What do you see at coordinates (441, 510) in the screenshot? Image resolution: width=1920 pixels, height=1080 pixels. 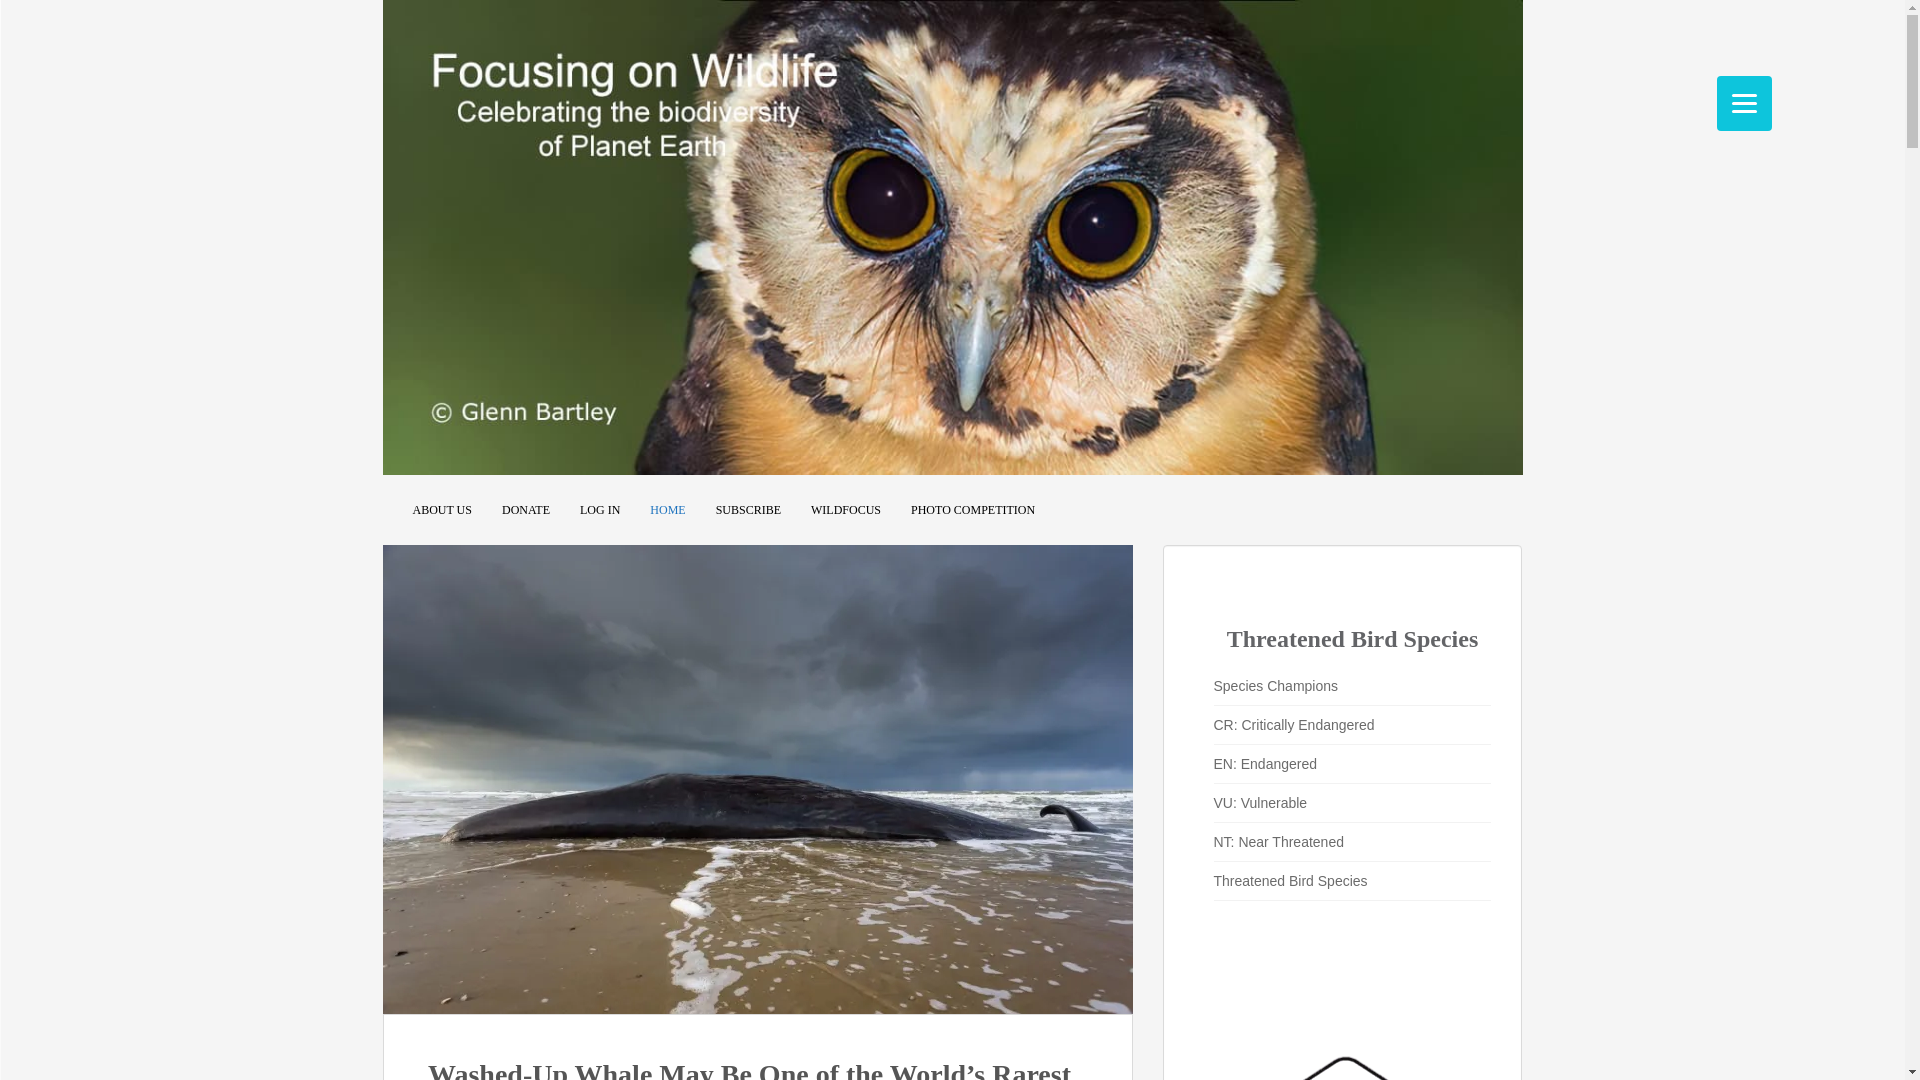 I see `ABOUT US` at bounding box center [441, 510].